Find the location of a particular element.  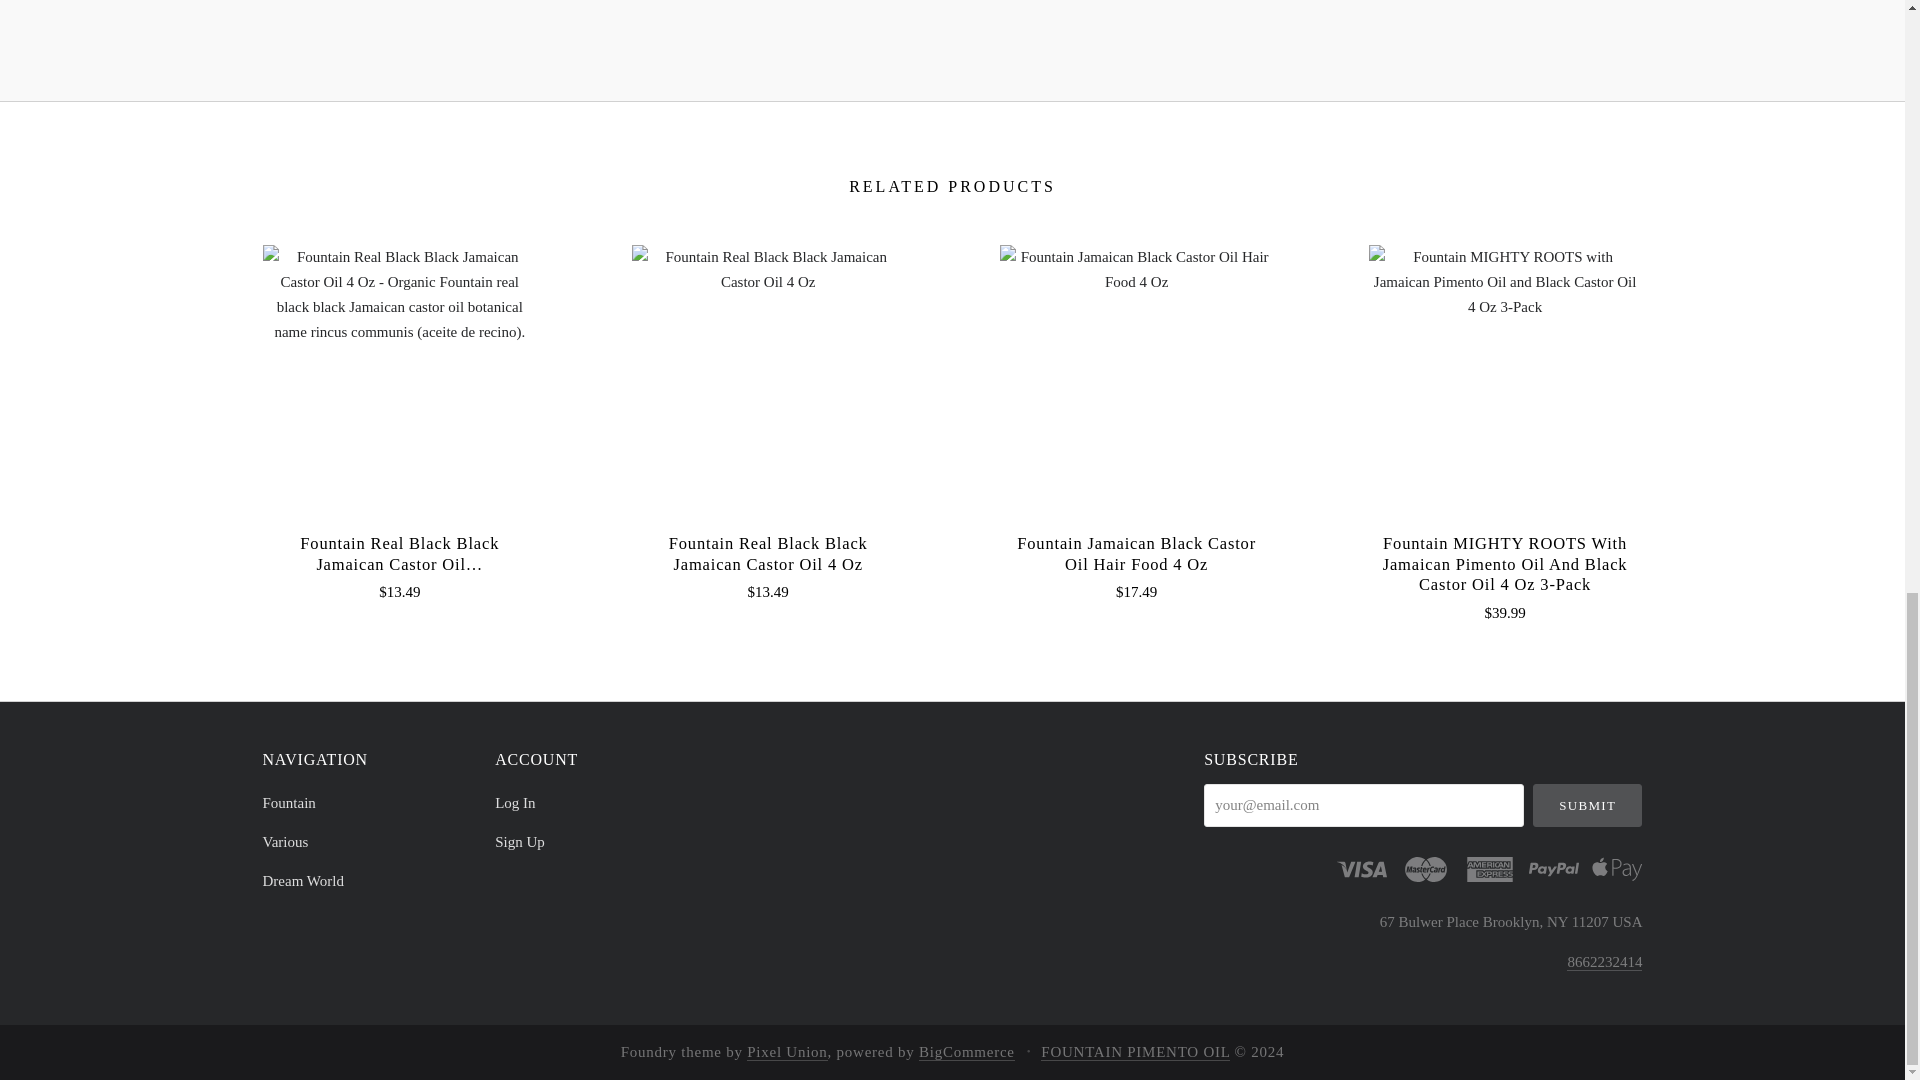

Fountain Real Black Black Jamaican Castor Oil 4 Oz is located at coordinates (768, 270).